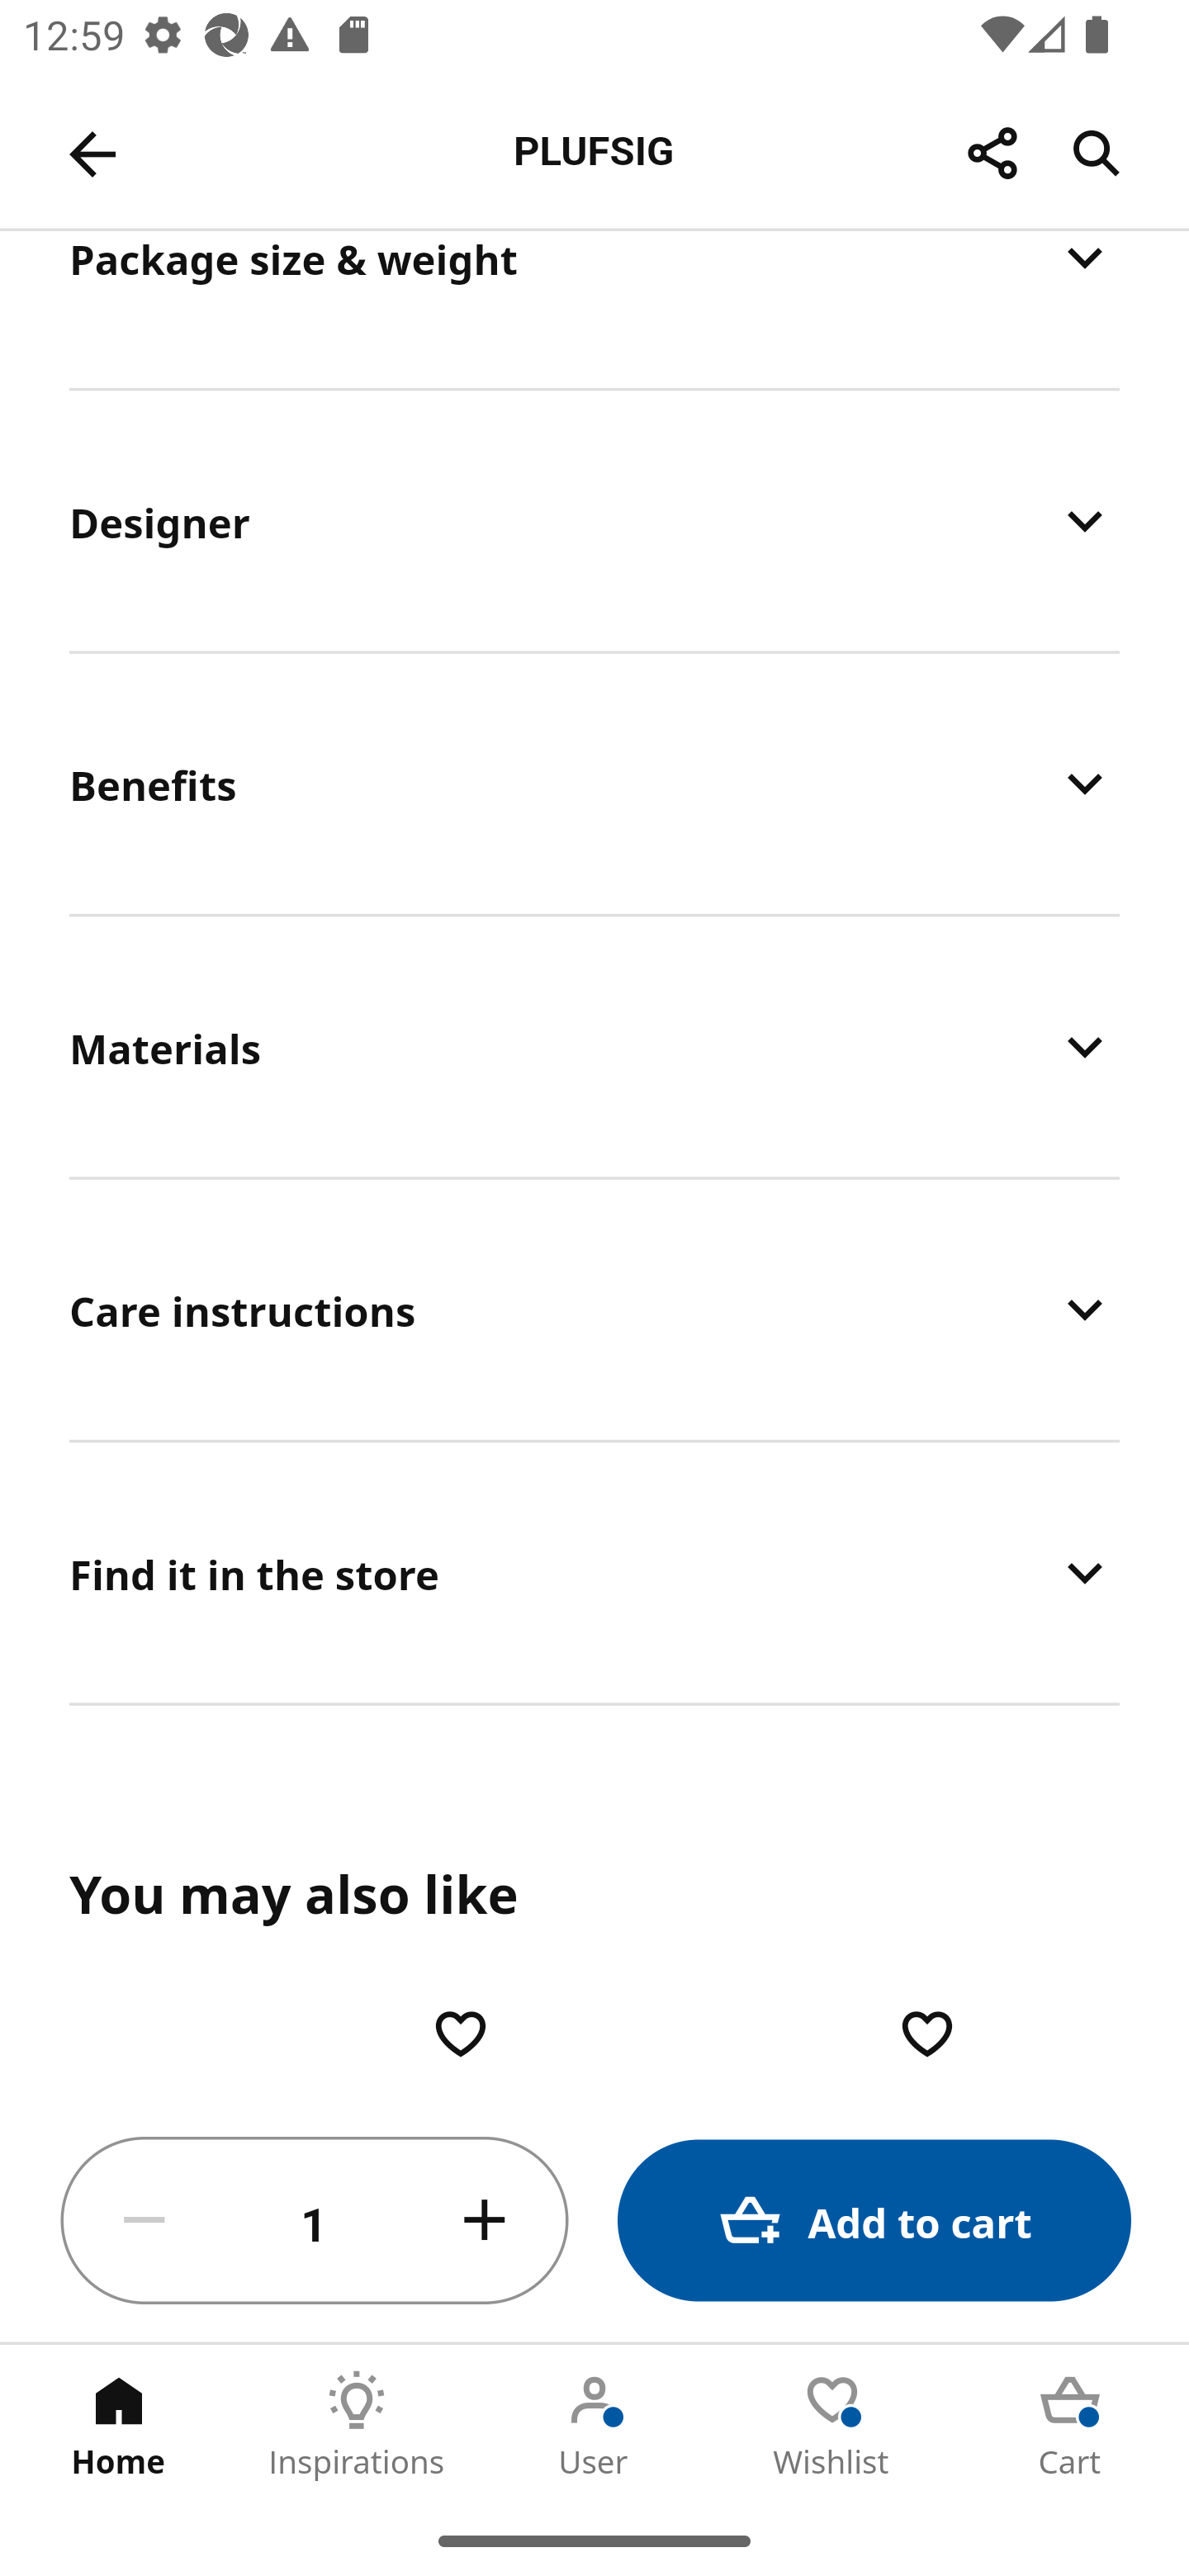 This screenshot has height=2576, width=1189. I want to click on Materials, so click(594, 1047).